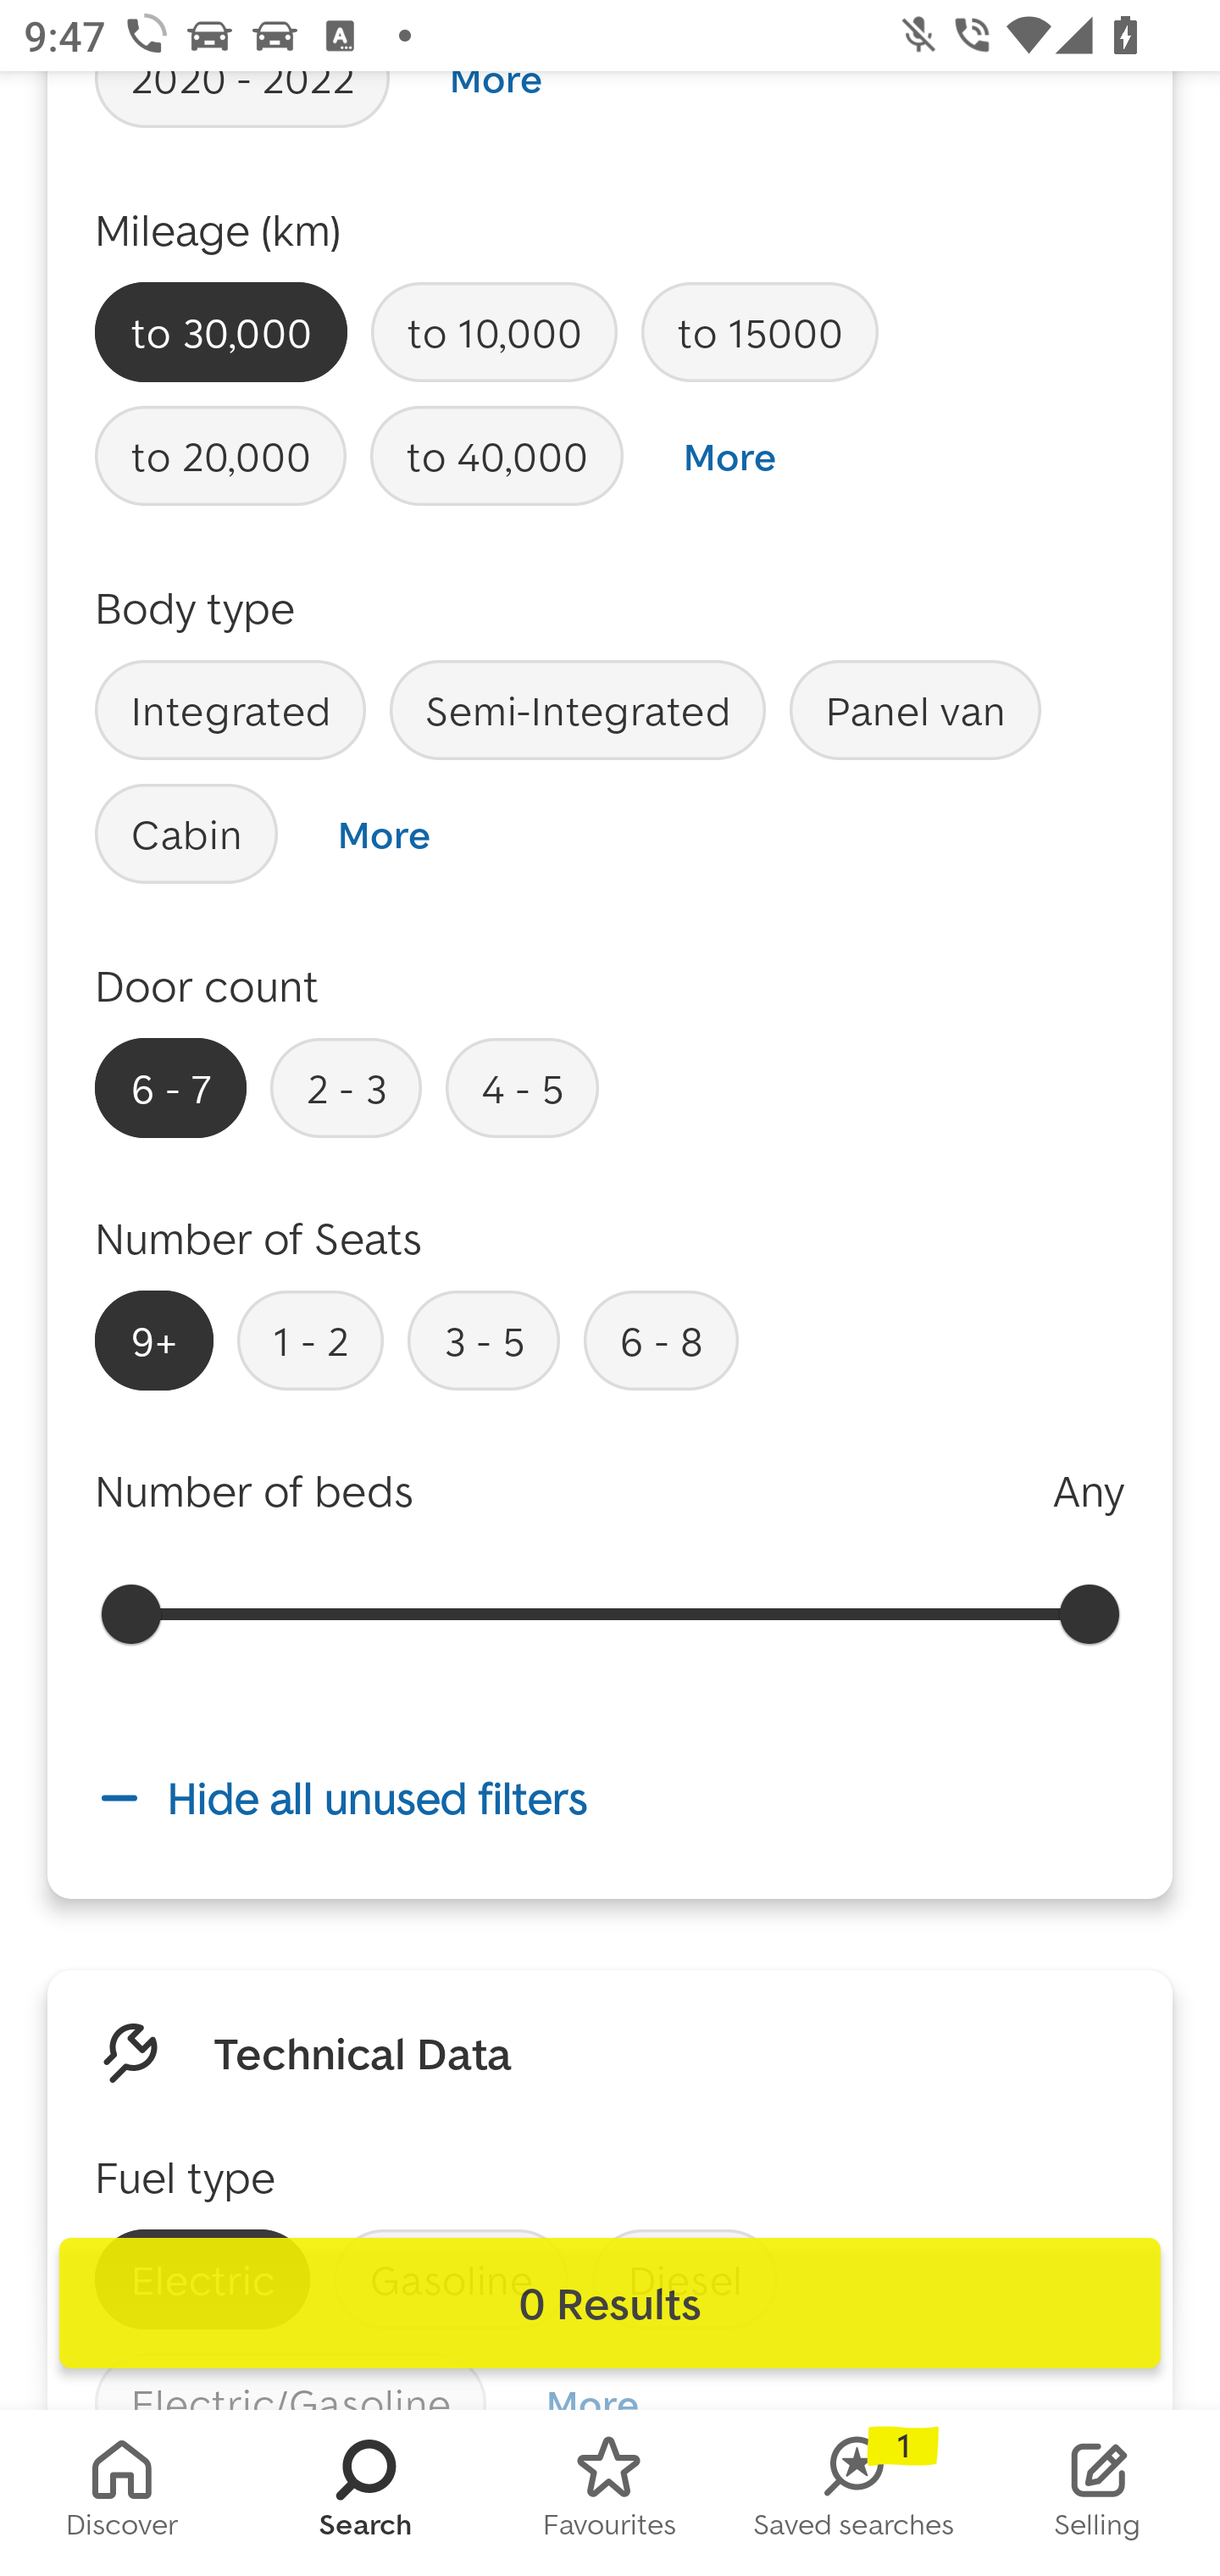  I want to click on to 10,000, so click(493, 332).